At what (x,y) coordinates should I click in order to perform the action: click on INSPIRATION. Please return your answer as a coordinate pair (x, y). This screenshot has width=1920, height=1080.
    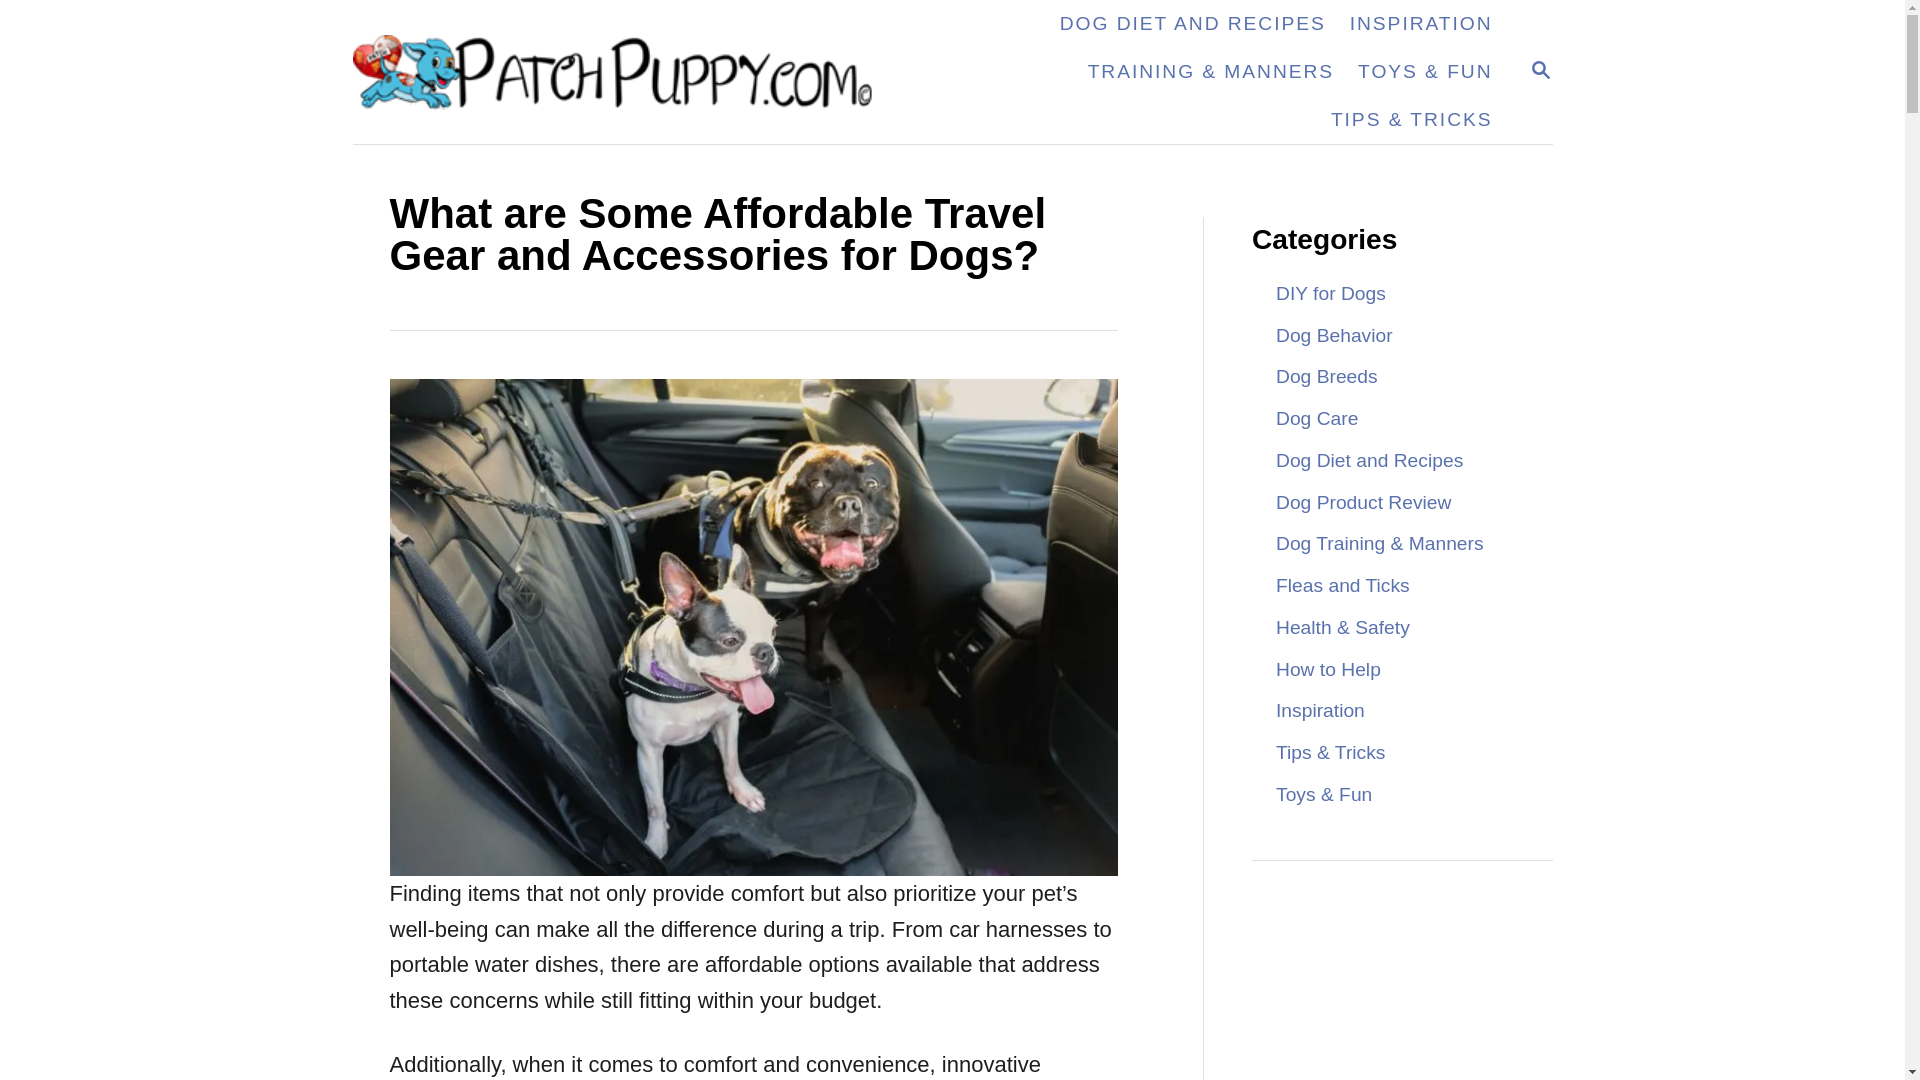
    Looking at the image, I should click on (1330, 294).